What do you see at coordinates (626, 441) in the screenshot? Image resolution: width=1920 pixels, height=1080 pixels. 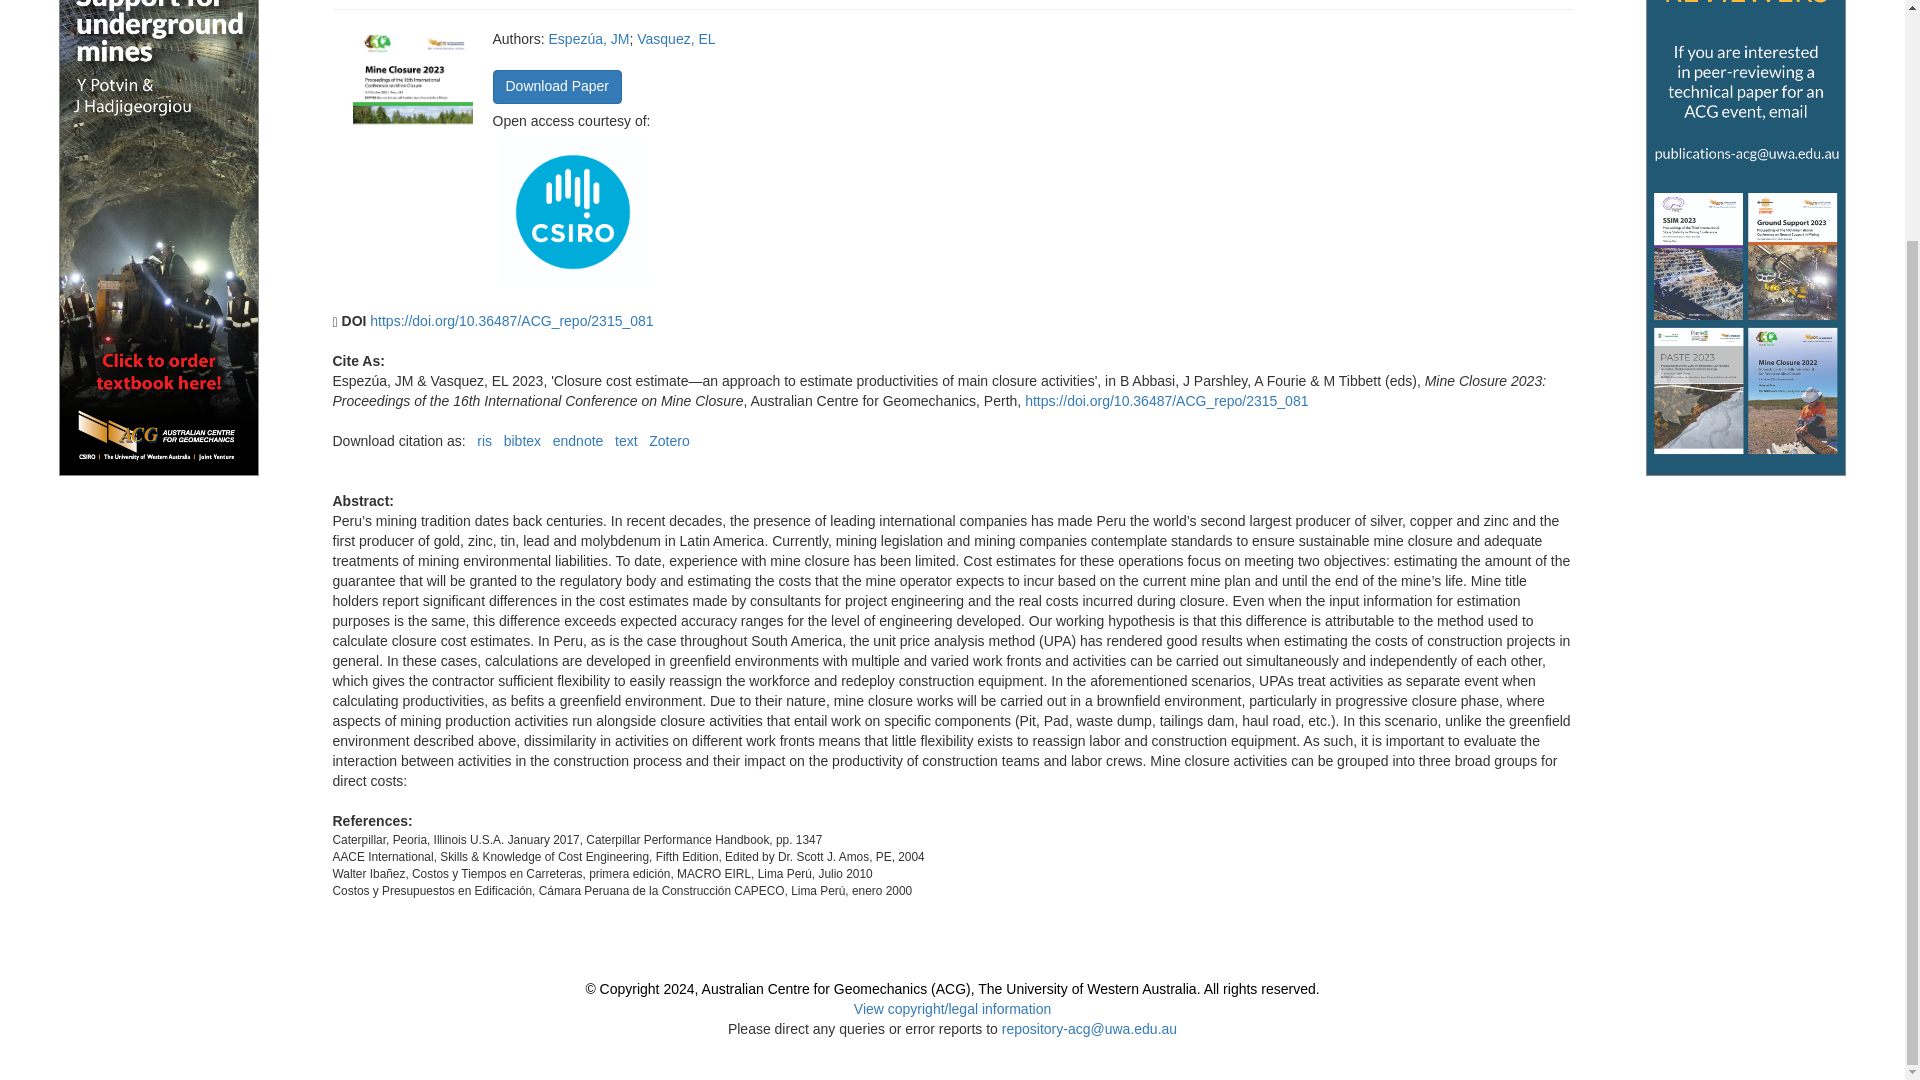 I see `text` at bounding box center [626, 441].